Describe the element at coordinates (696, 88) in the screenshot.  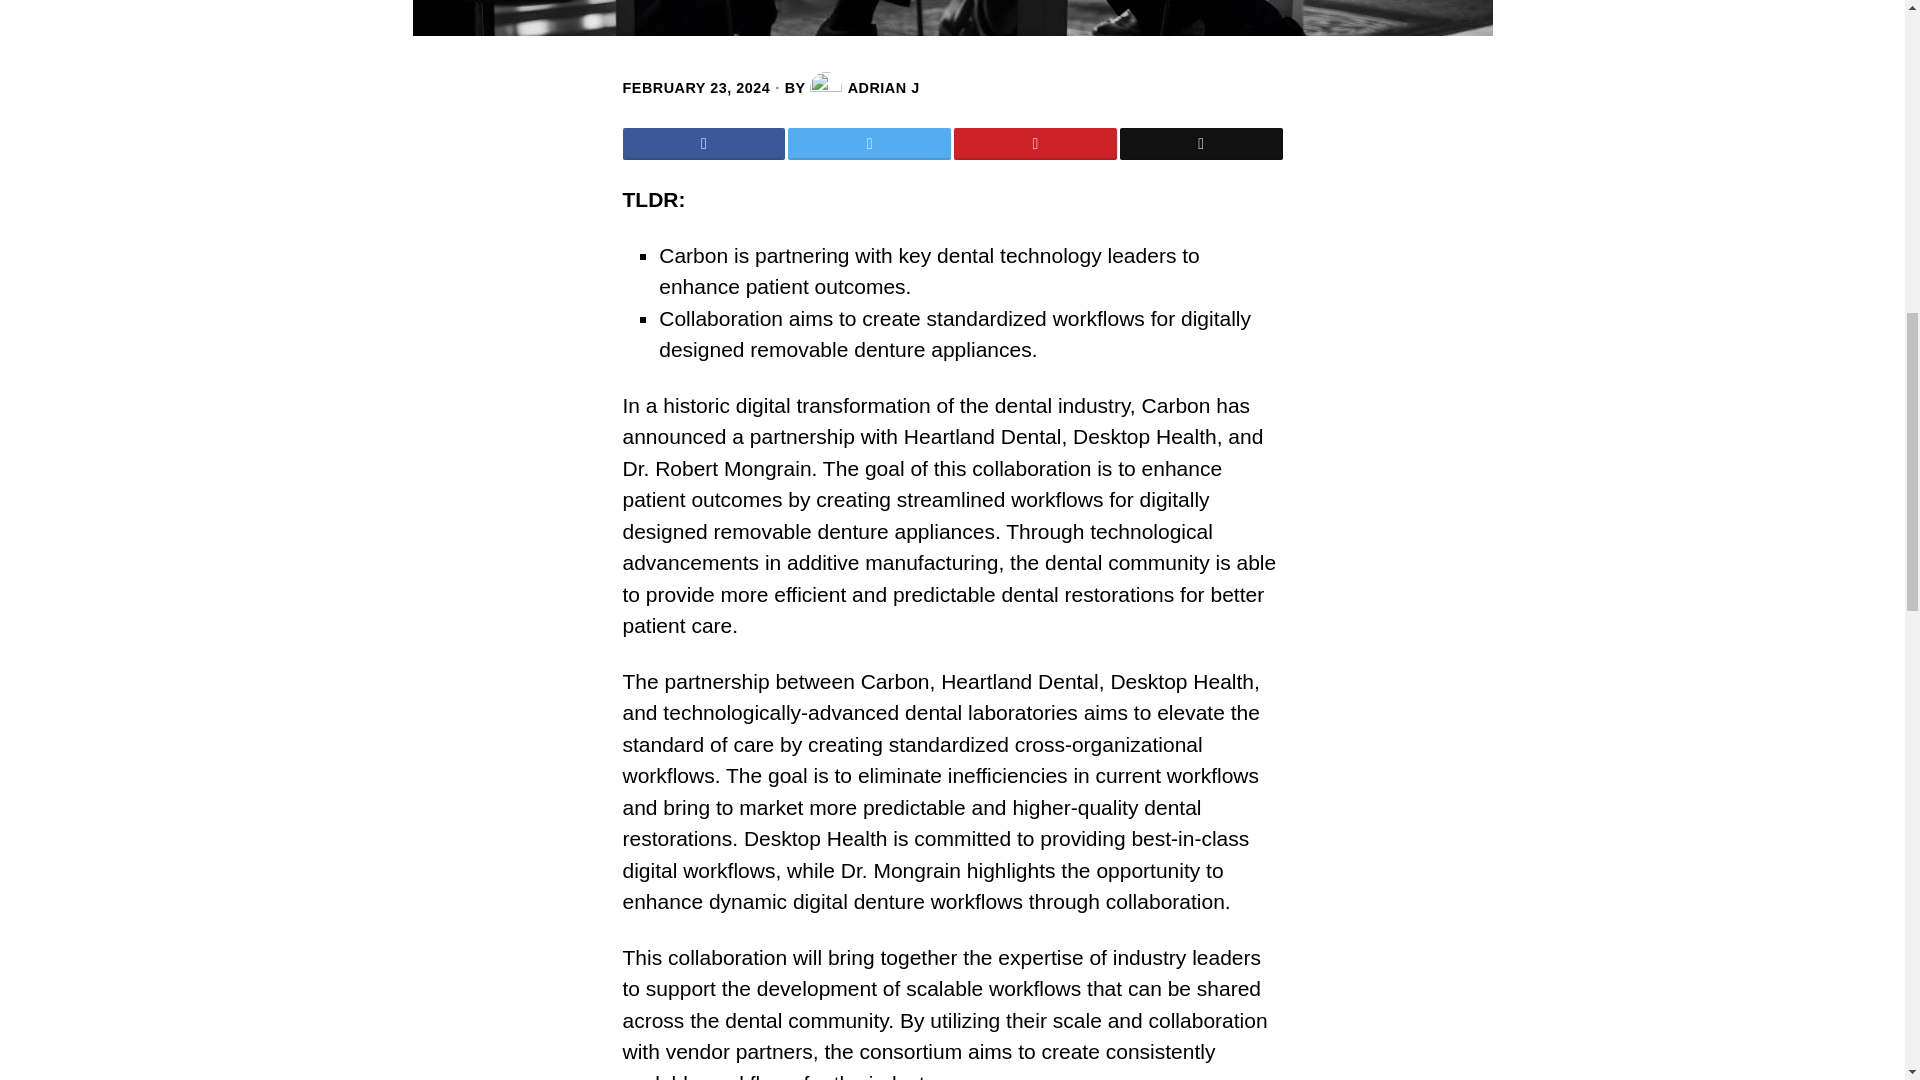
I see `23 Feb, 2024 15:21:05` at that location.